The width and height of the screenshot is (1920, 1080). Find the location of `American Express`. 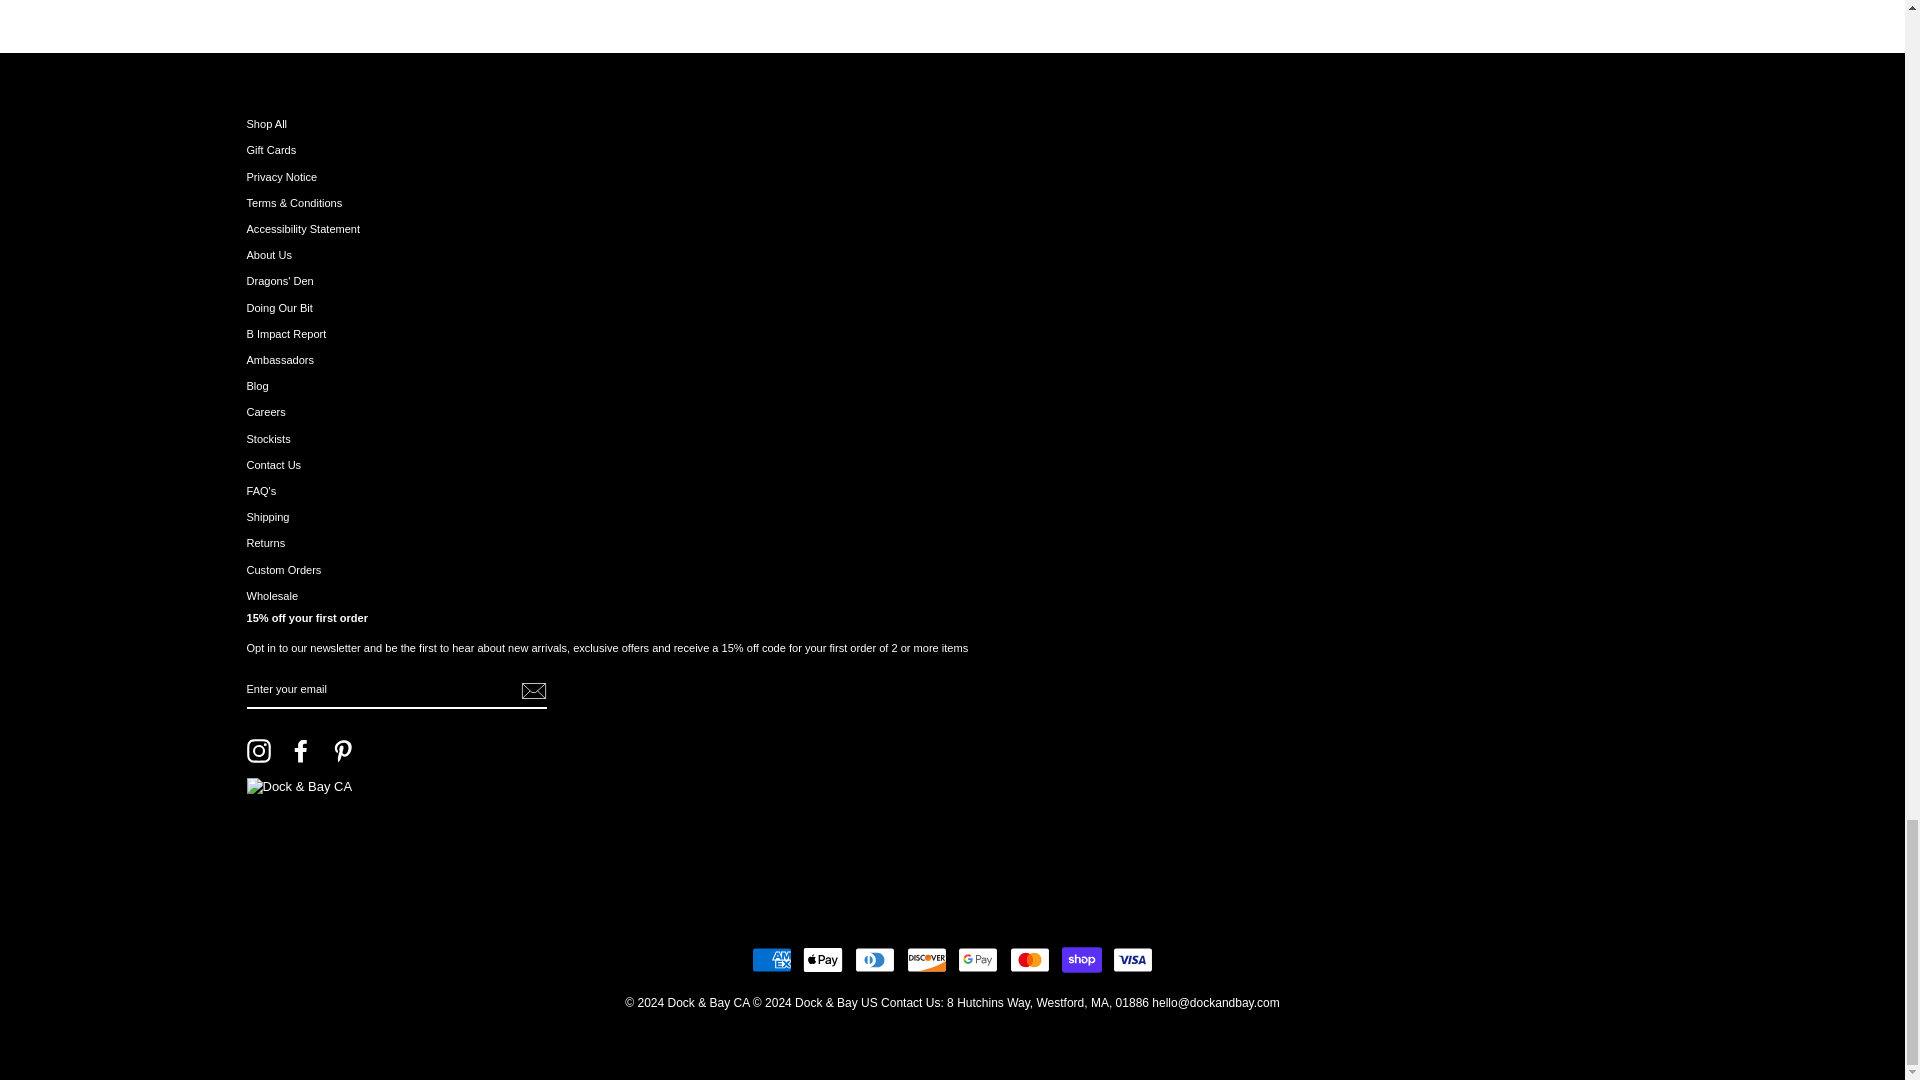

American Express is located at coordinates (772, 959).